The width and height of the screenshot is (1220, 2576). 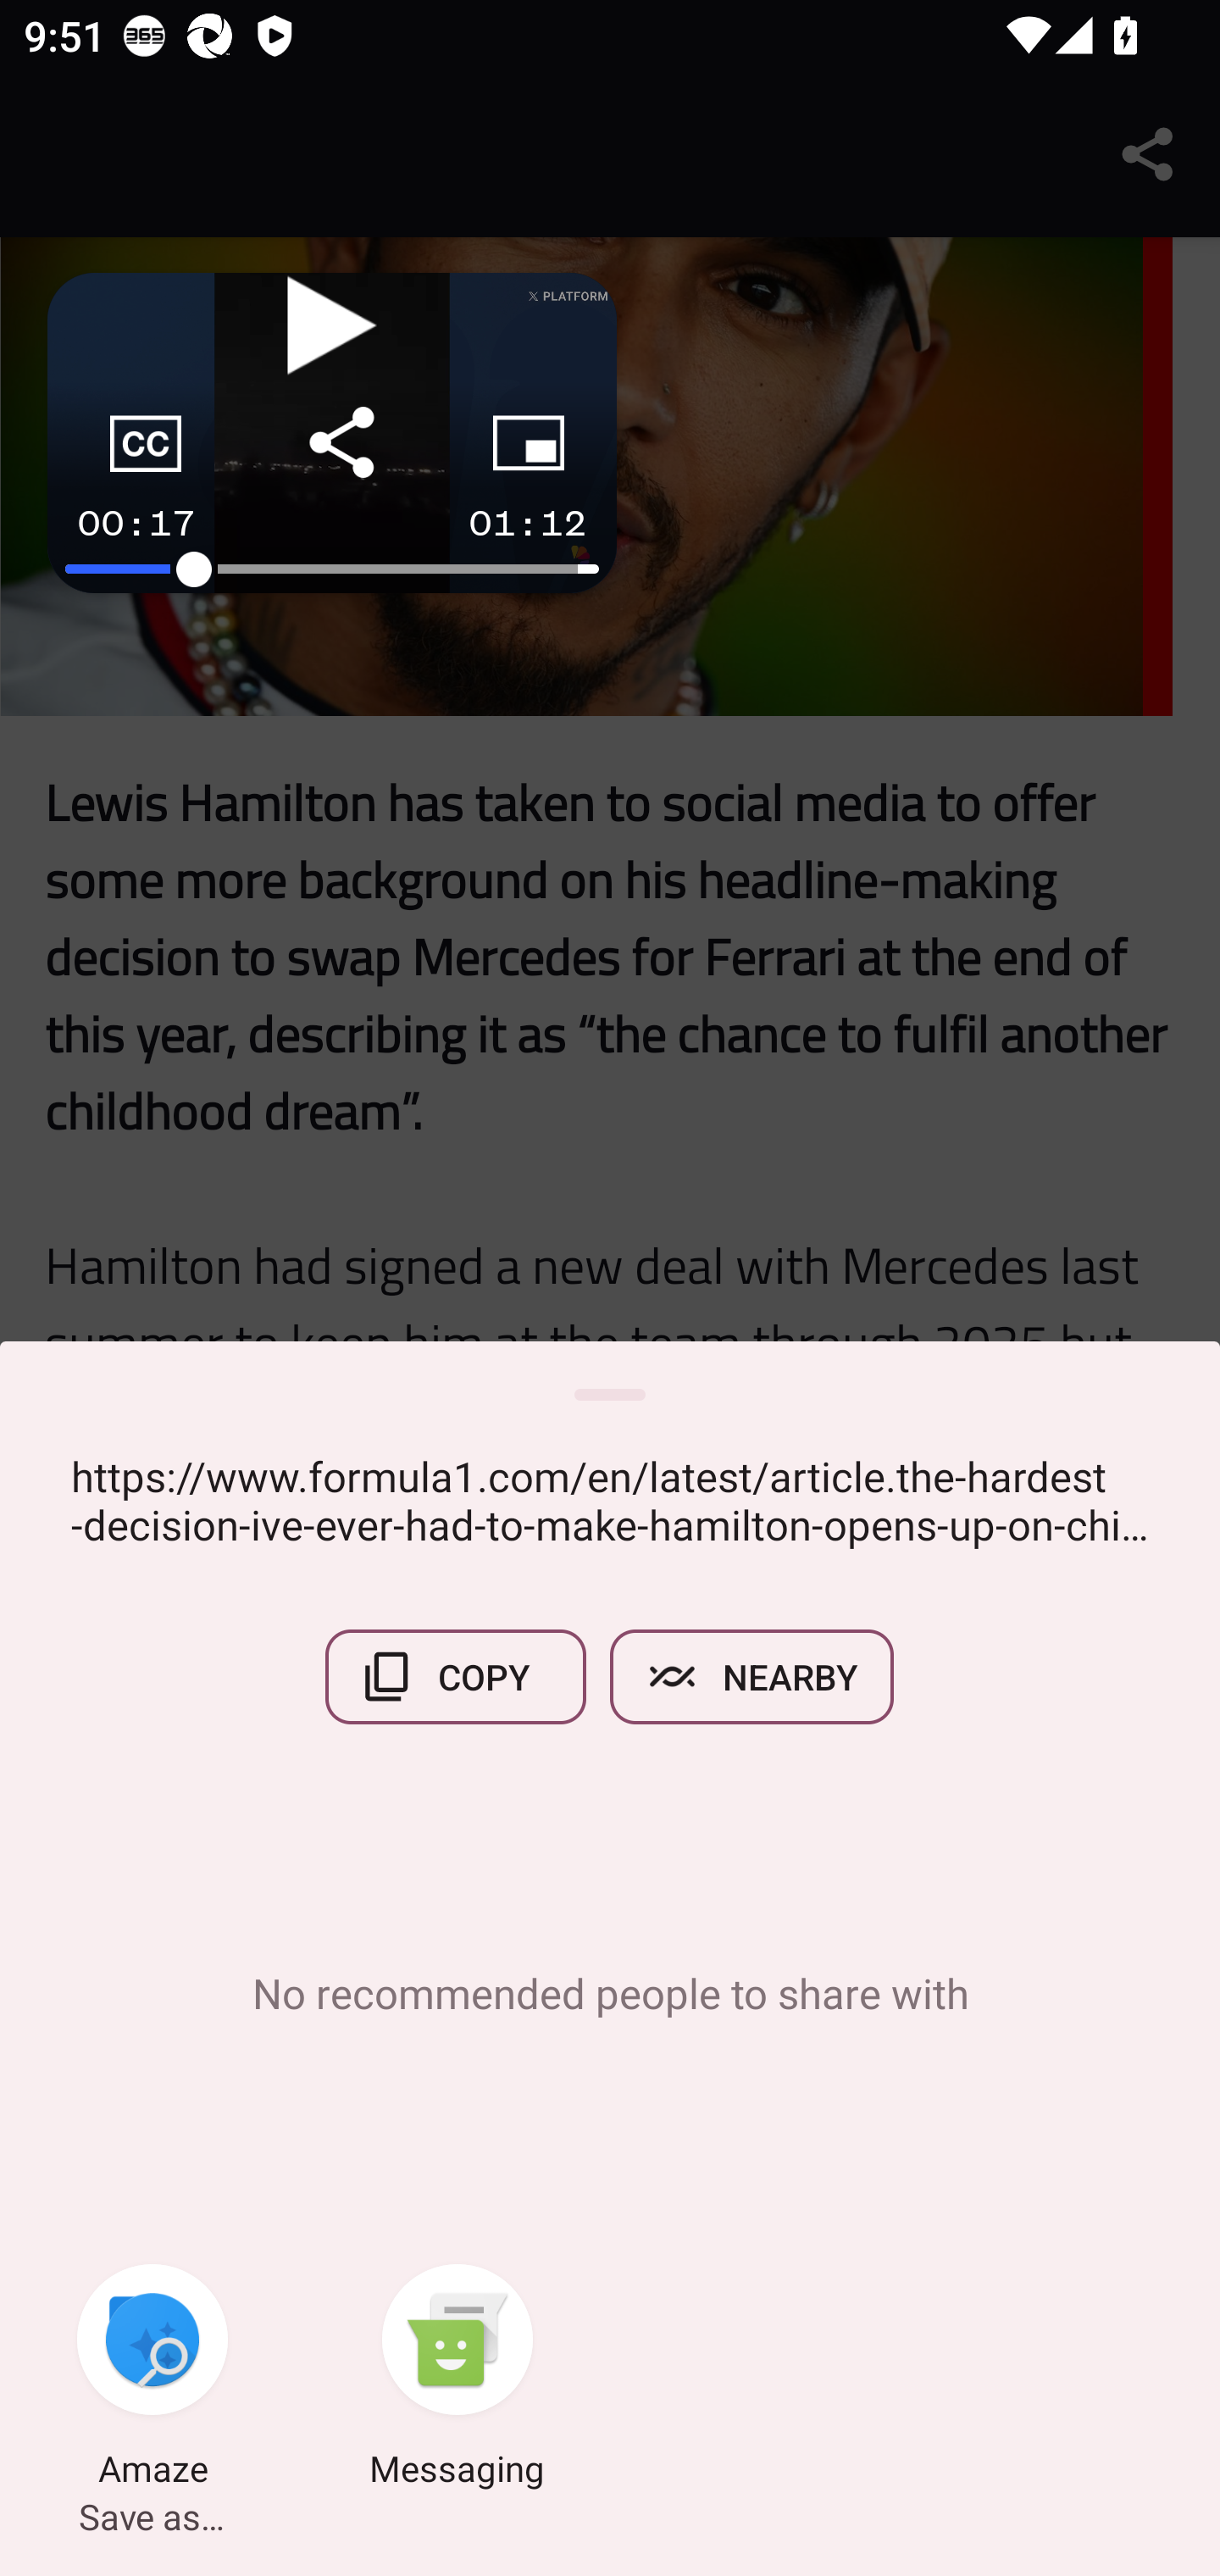 I want to click on COPY, so click(x=456, y=1676).